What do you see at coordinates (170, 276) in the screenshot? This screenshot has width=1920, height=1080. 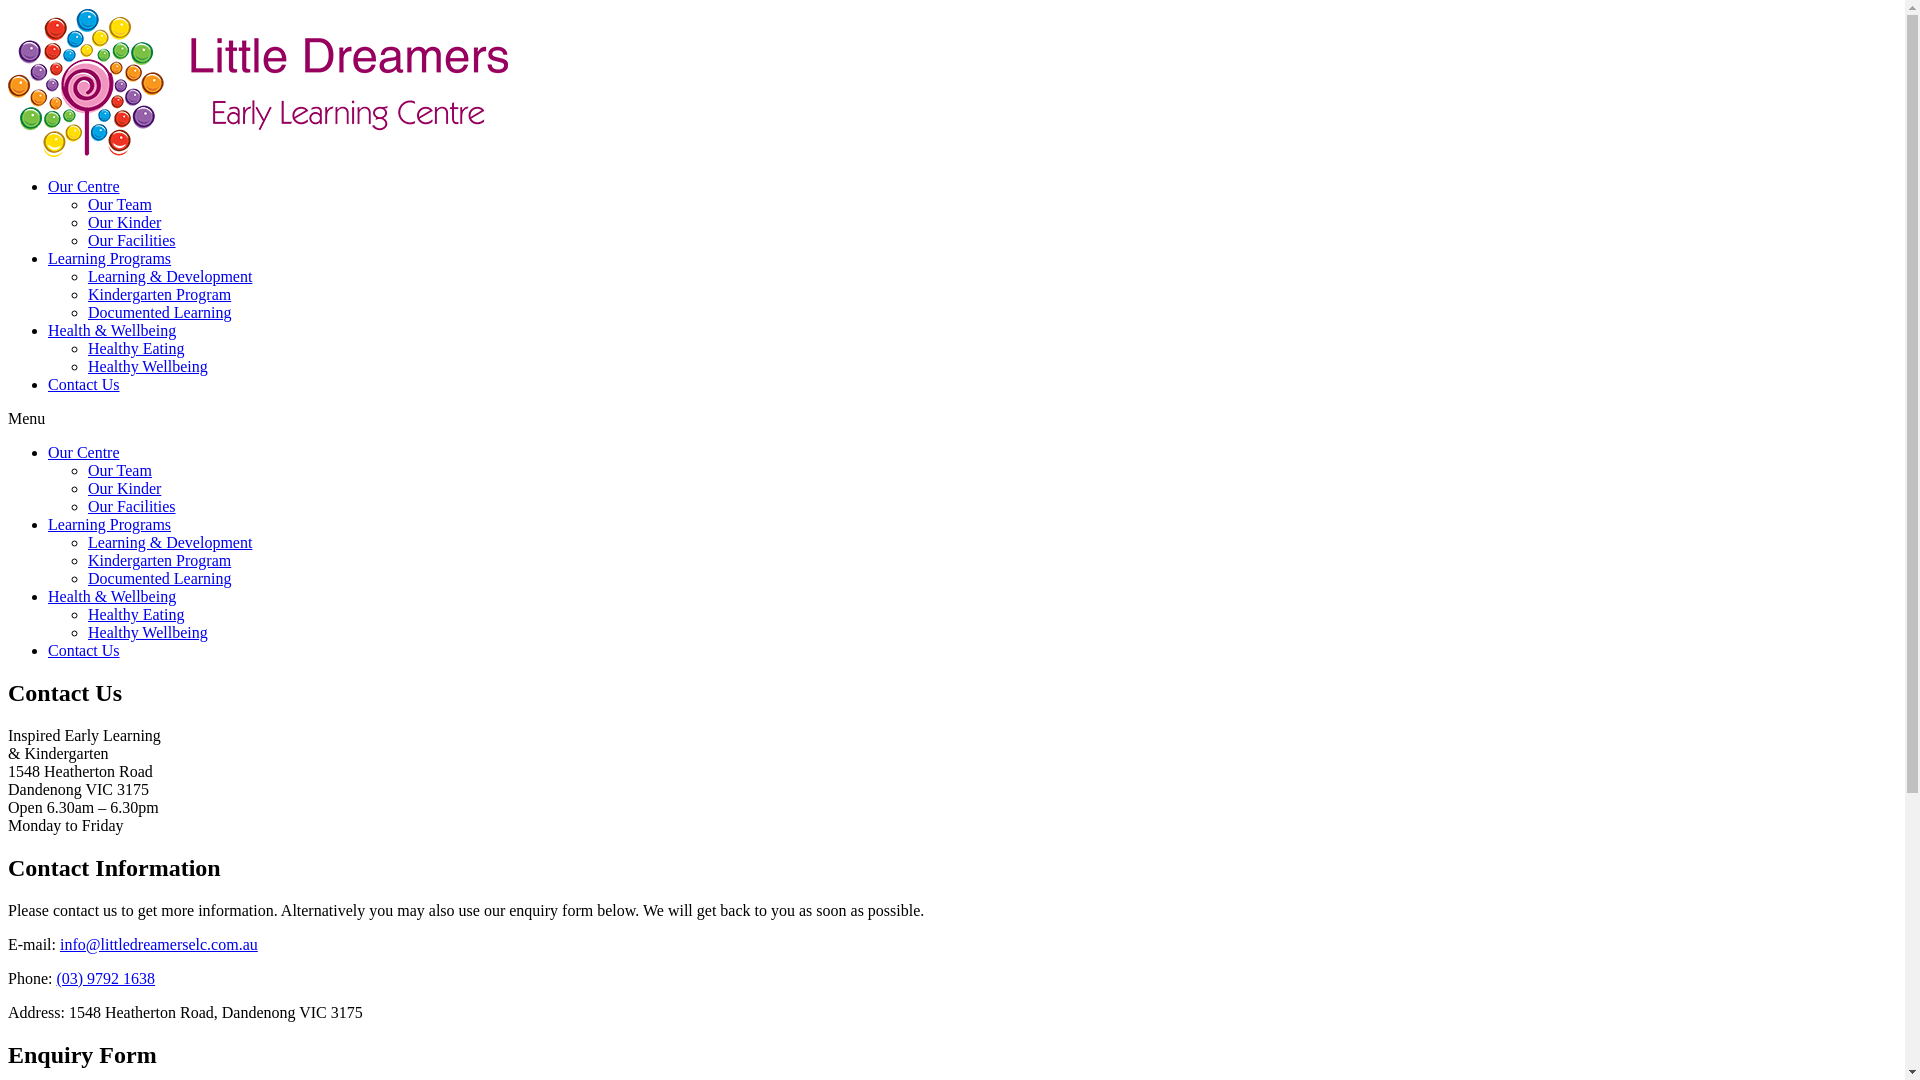 I see `Learning & Development` at bounding box center [170, 276].